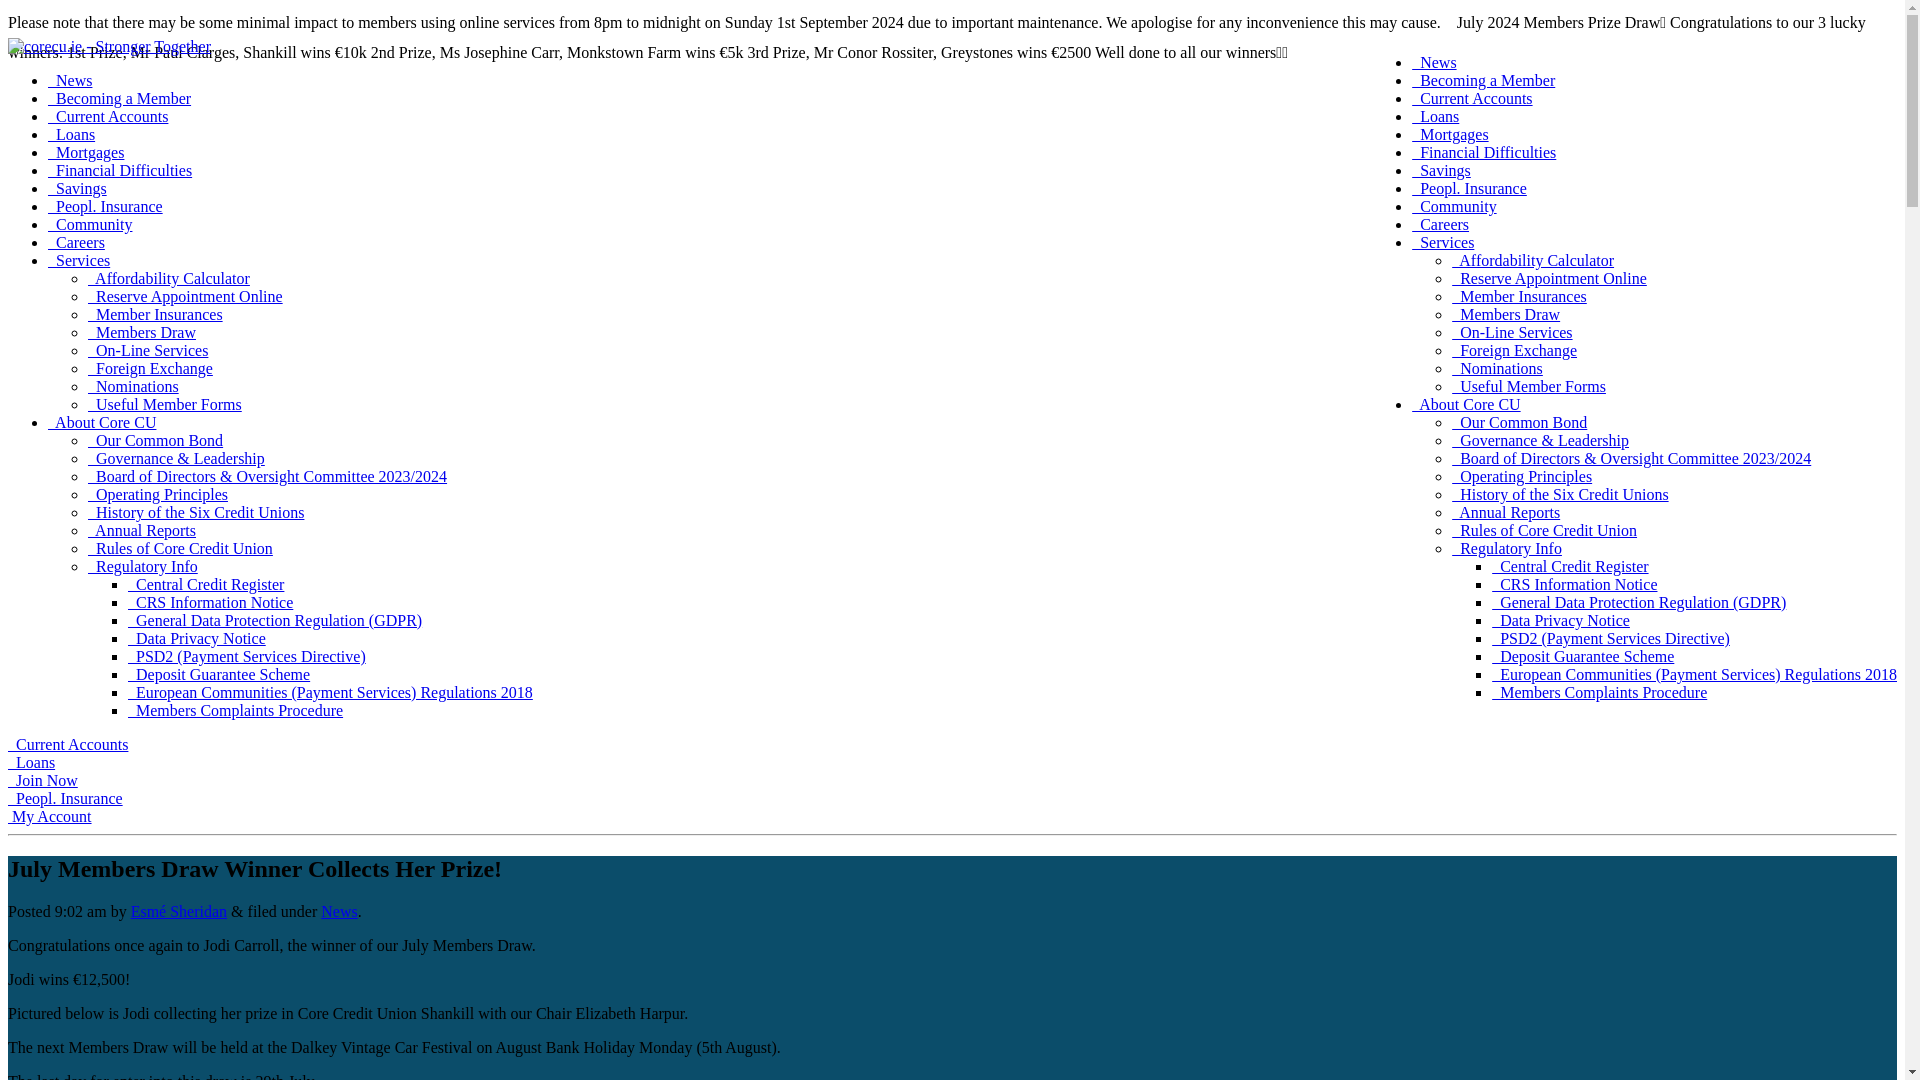  What do you see at coordinates (1440, 170) in the screenshot?
I see `  Savings` at bounding box center [1440, 170].